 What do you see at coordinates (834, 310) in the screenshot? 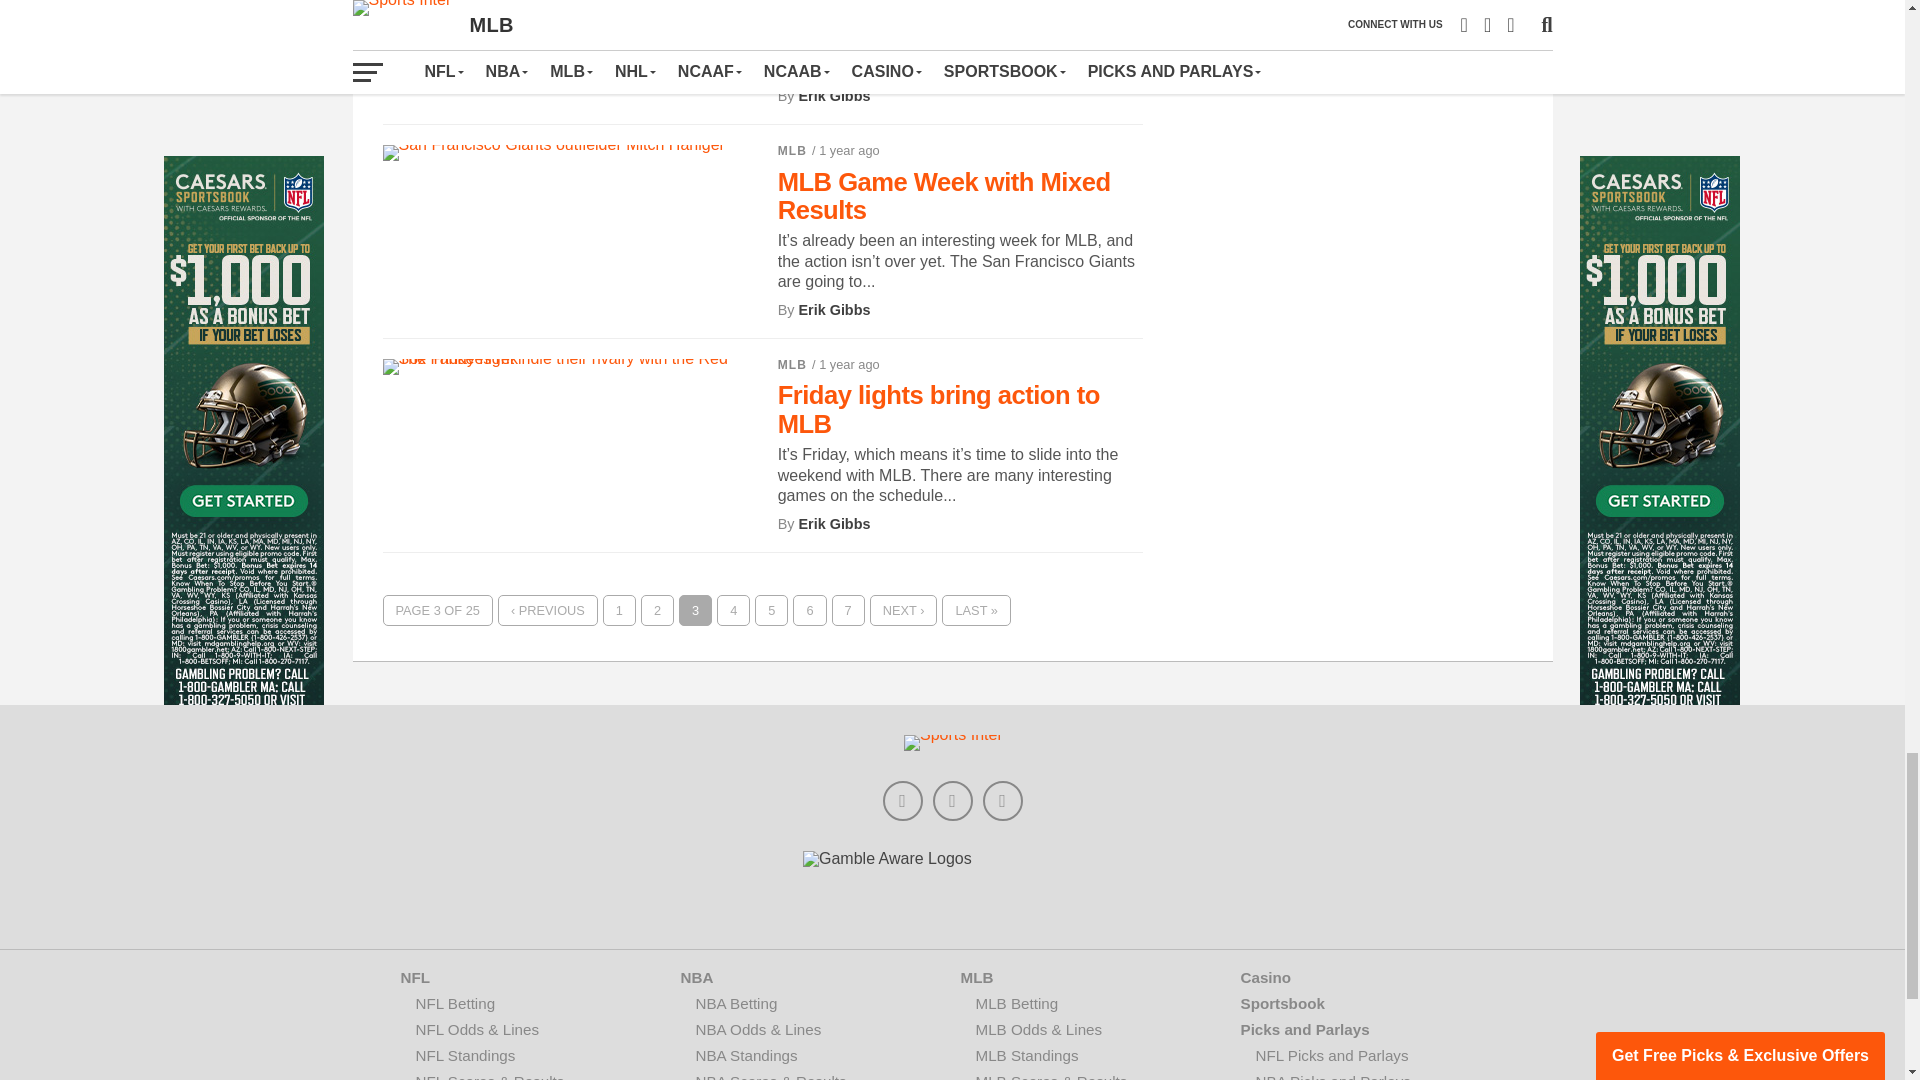
I see `Posts by Erik Gibbs` at bounding box center [834, 310].